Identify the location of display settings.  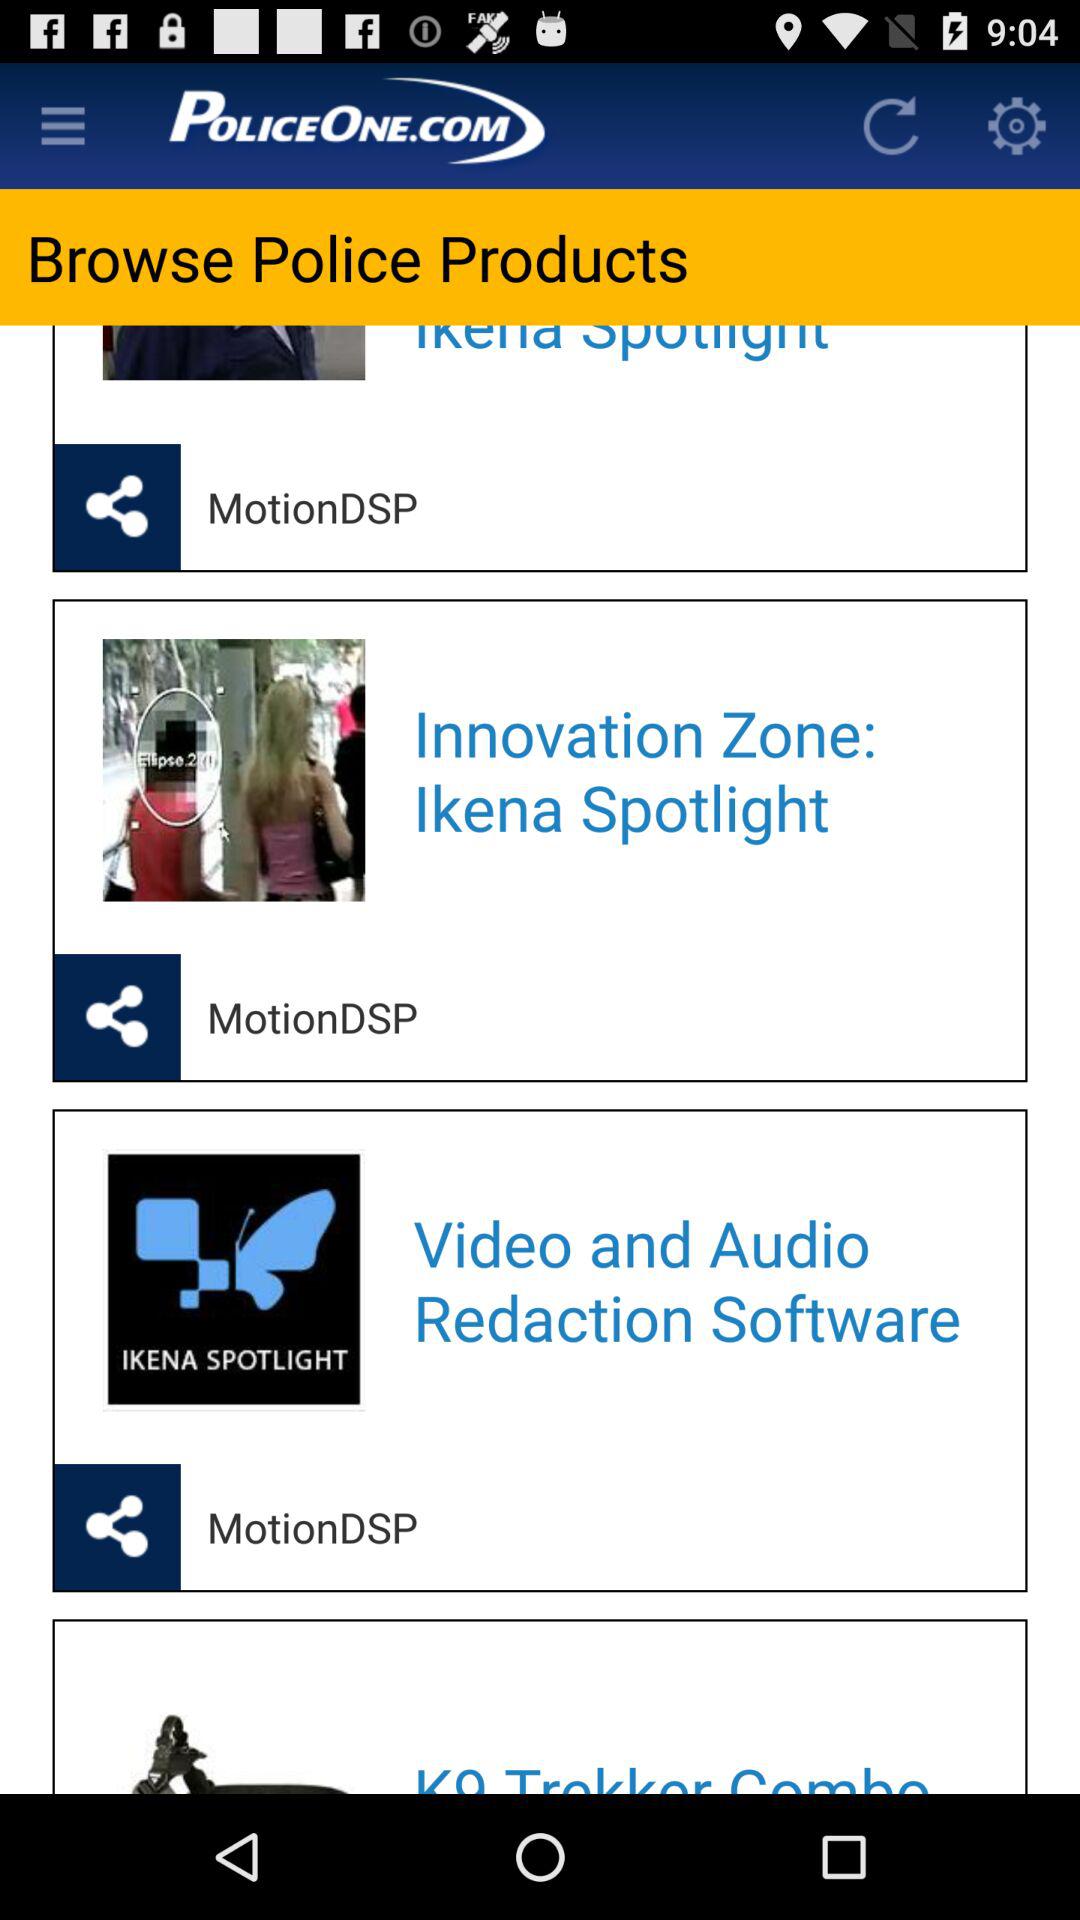
(1017, 126).